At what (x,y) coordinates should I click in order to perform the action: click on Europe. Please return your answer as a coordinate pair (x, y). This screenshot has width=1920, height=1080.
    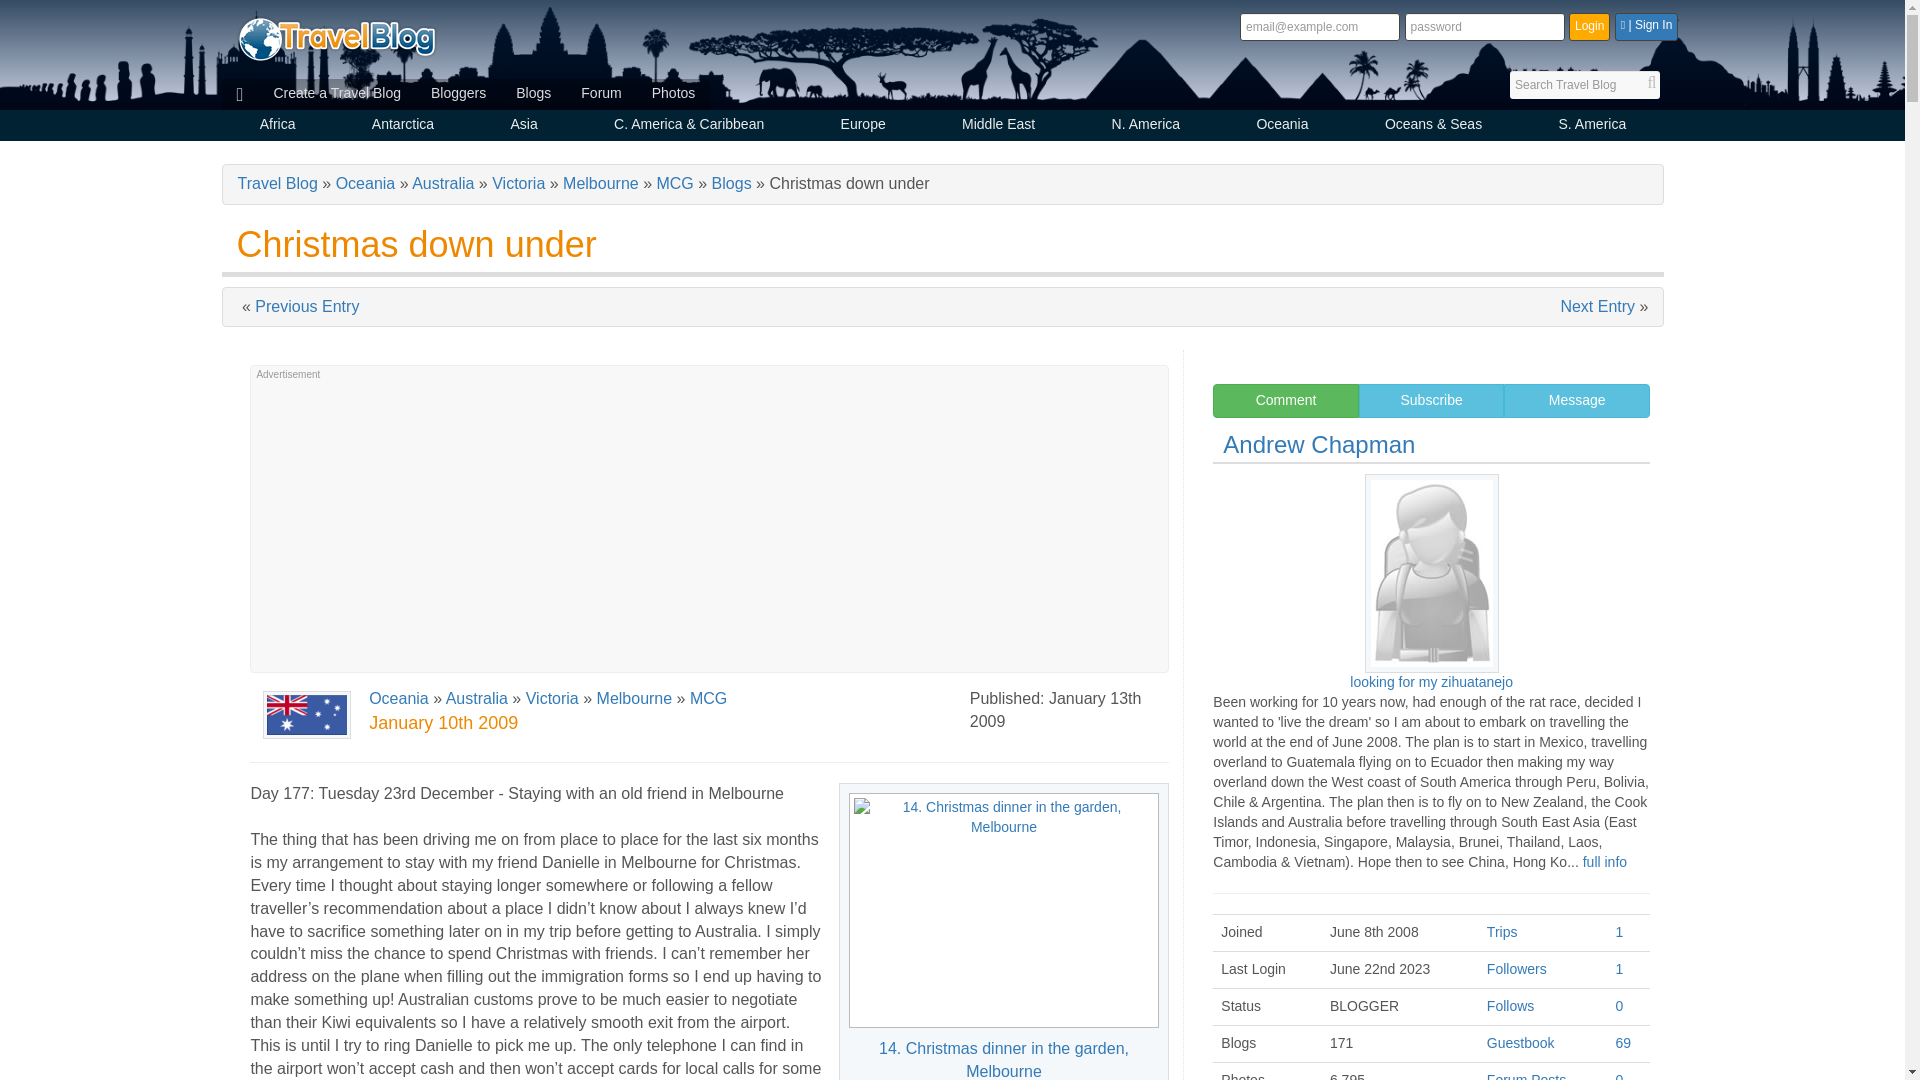
    Looking at the image, I should click on (862, 126).